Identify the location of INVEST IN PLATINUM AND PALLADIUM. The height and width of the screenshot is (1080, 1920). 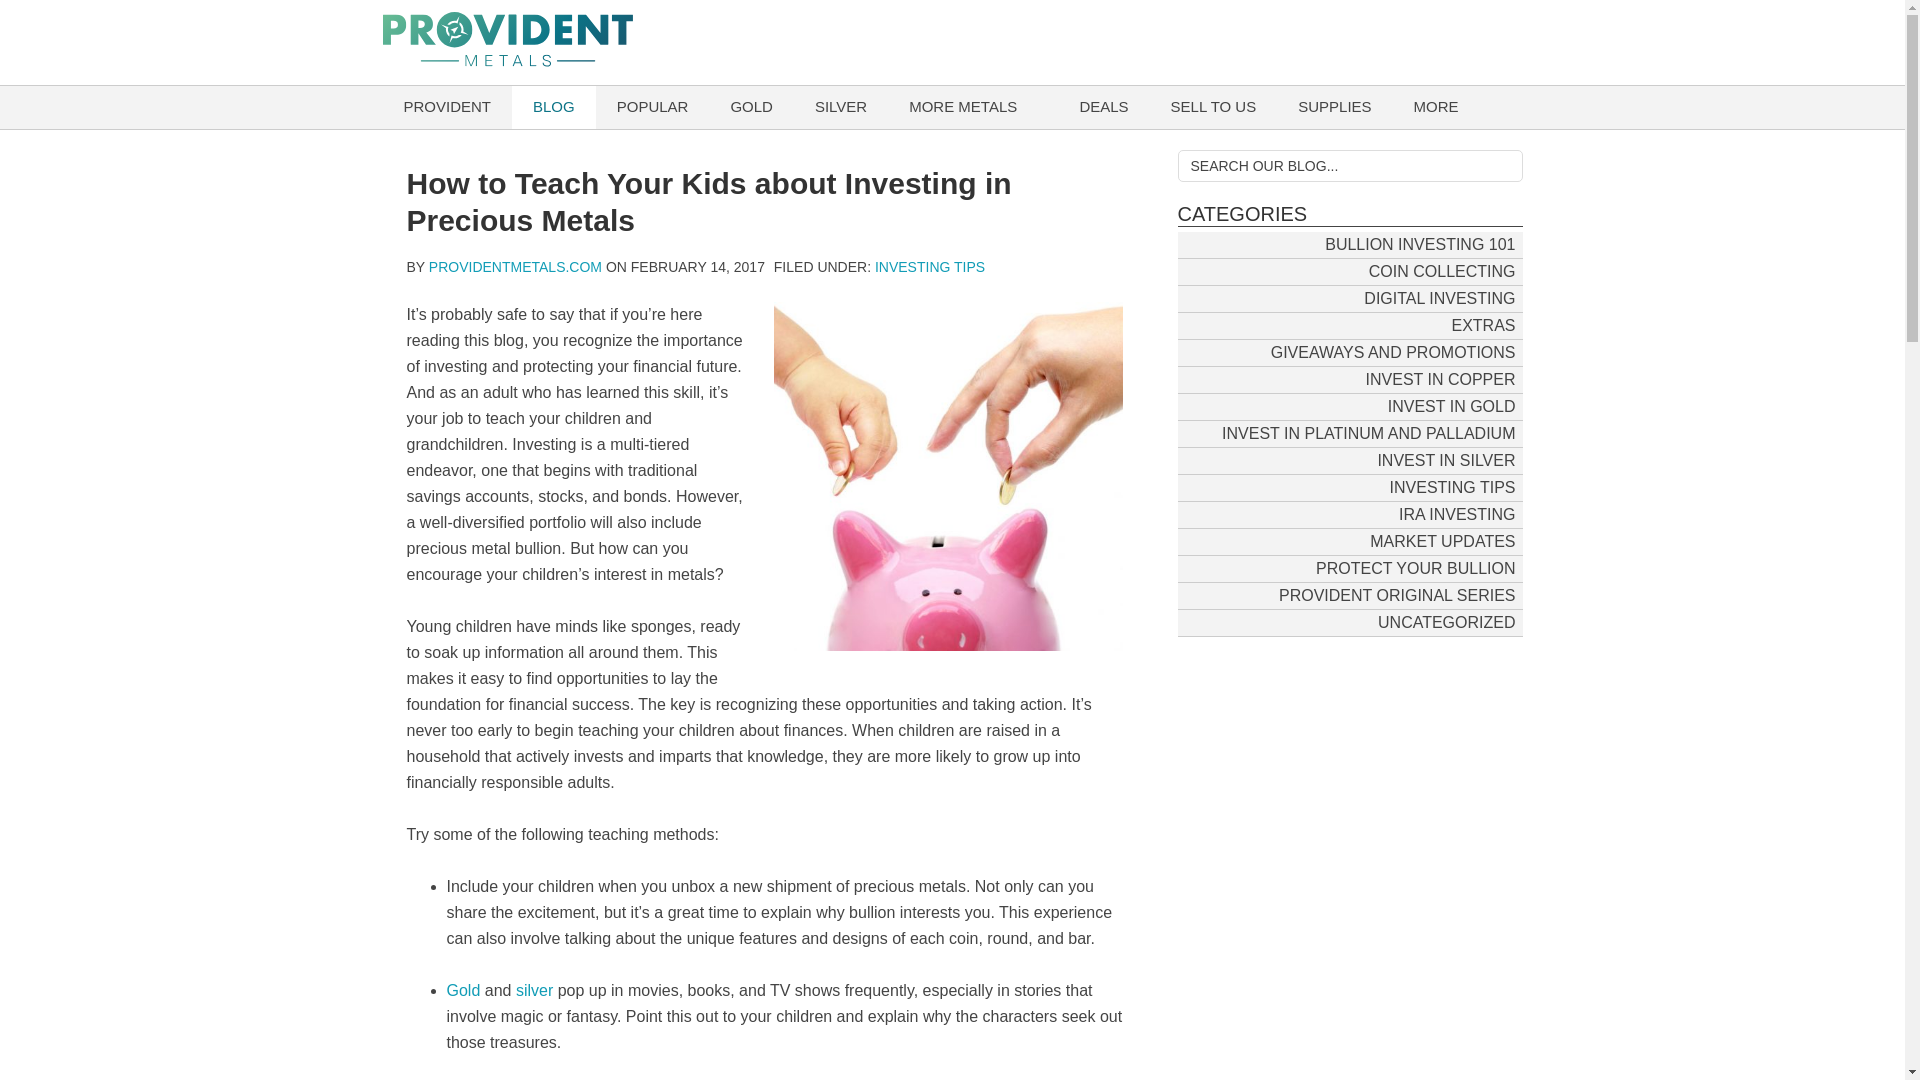
(1368, 432).